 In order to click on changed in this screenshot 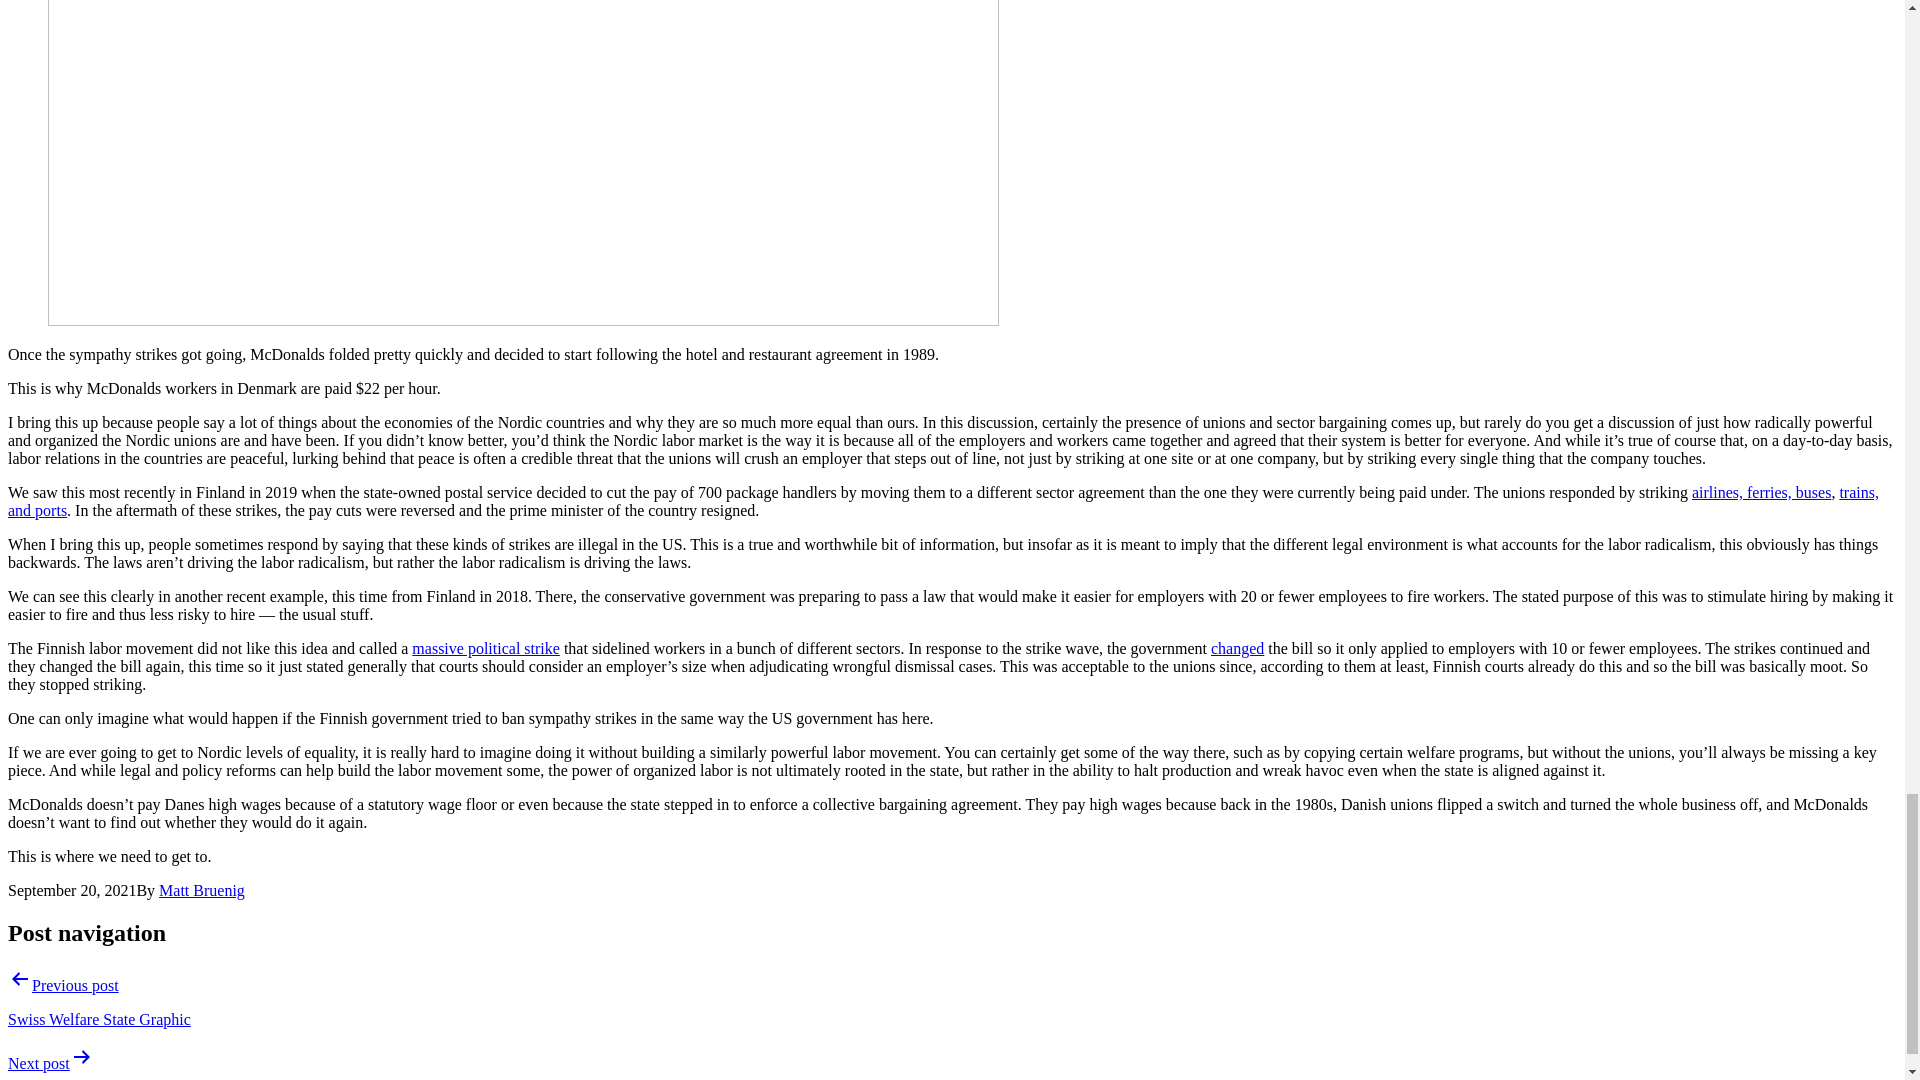, I will do `click(1237, 648)`.